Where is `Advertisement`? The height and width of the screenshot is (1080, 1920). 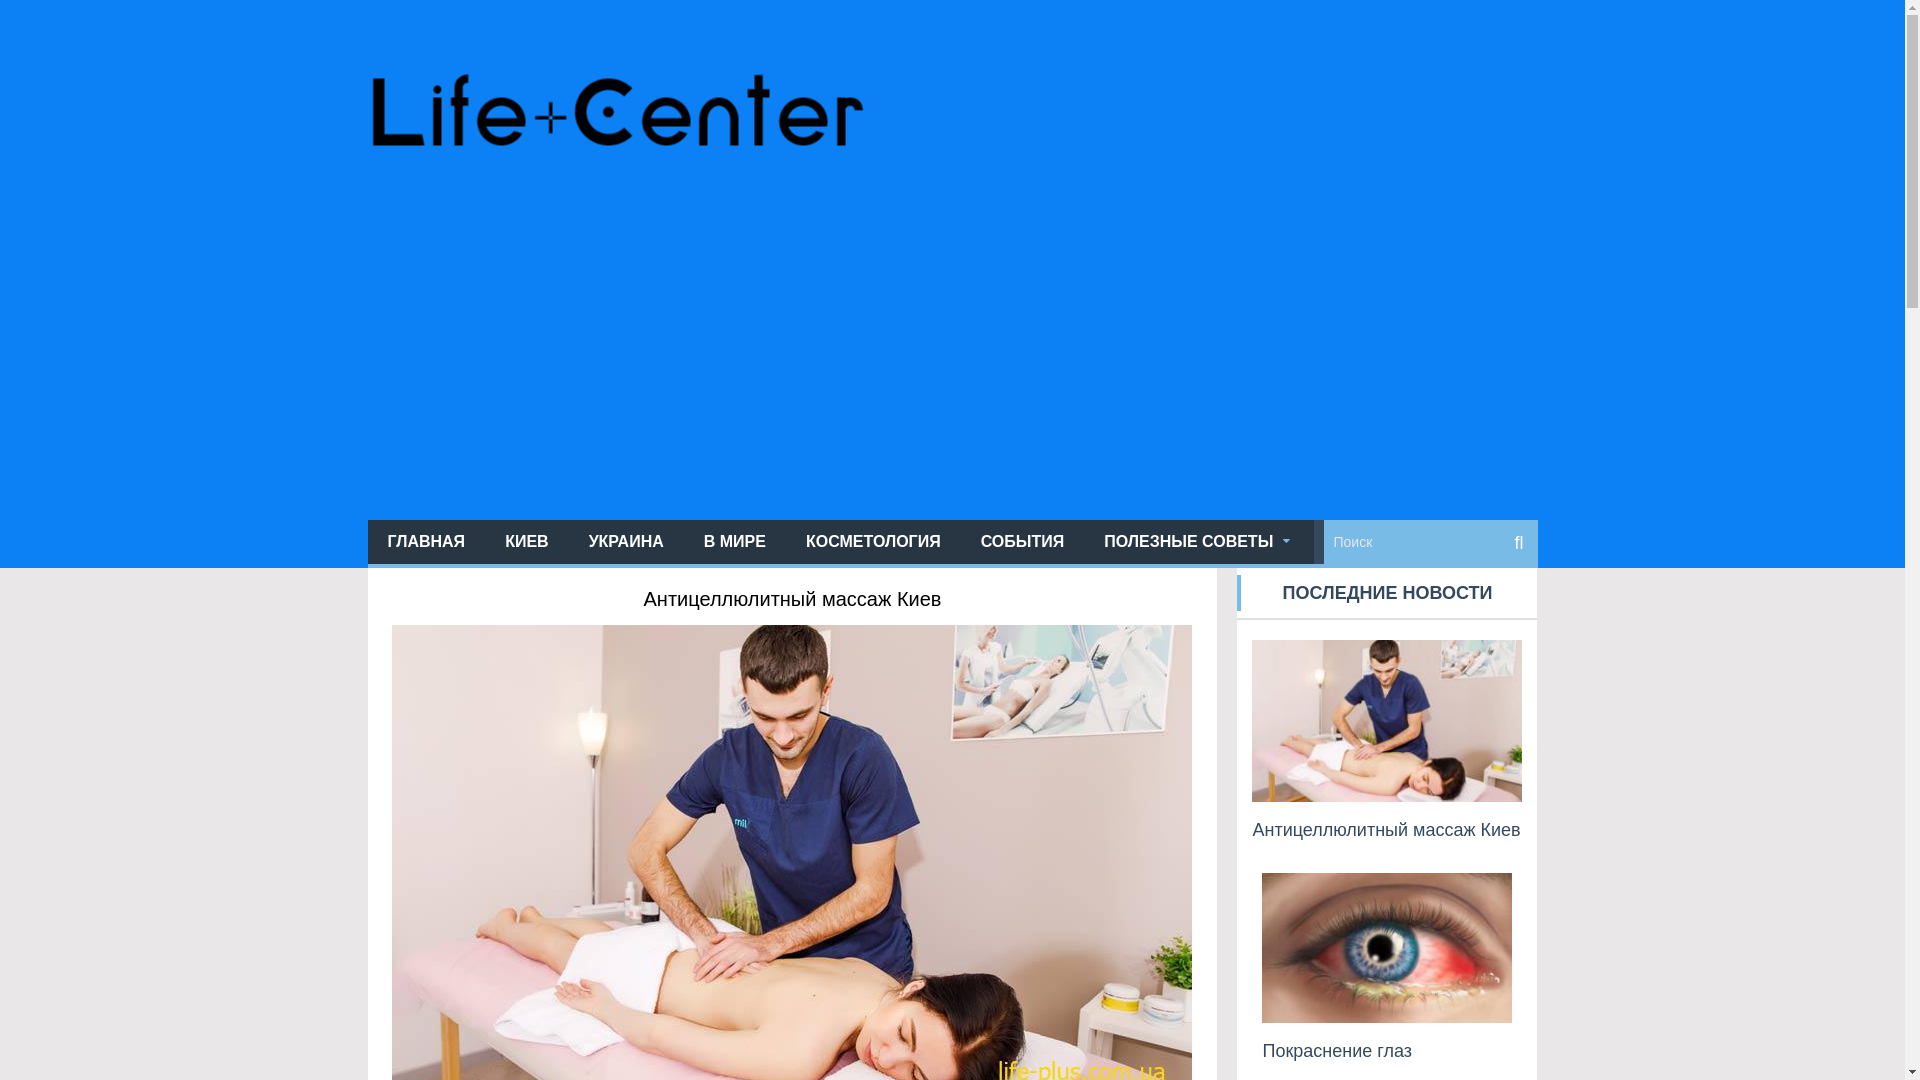 Advertisement is located at coordinates (952, 360).